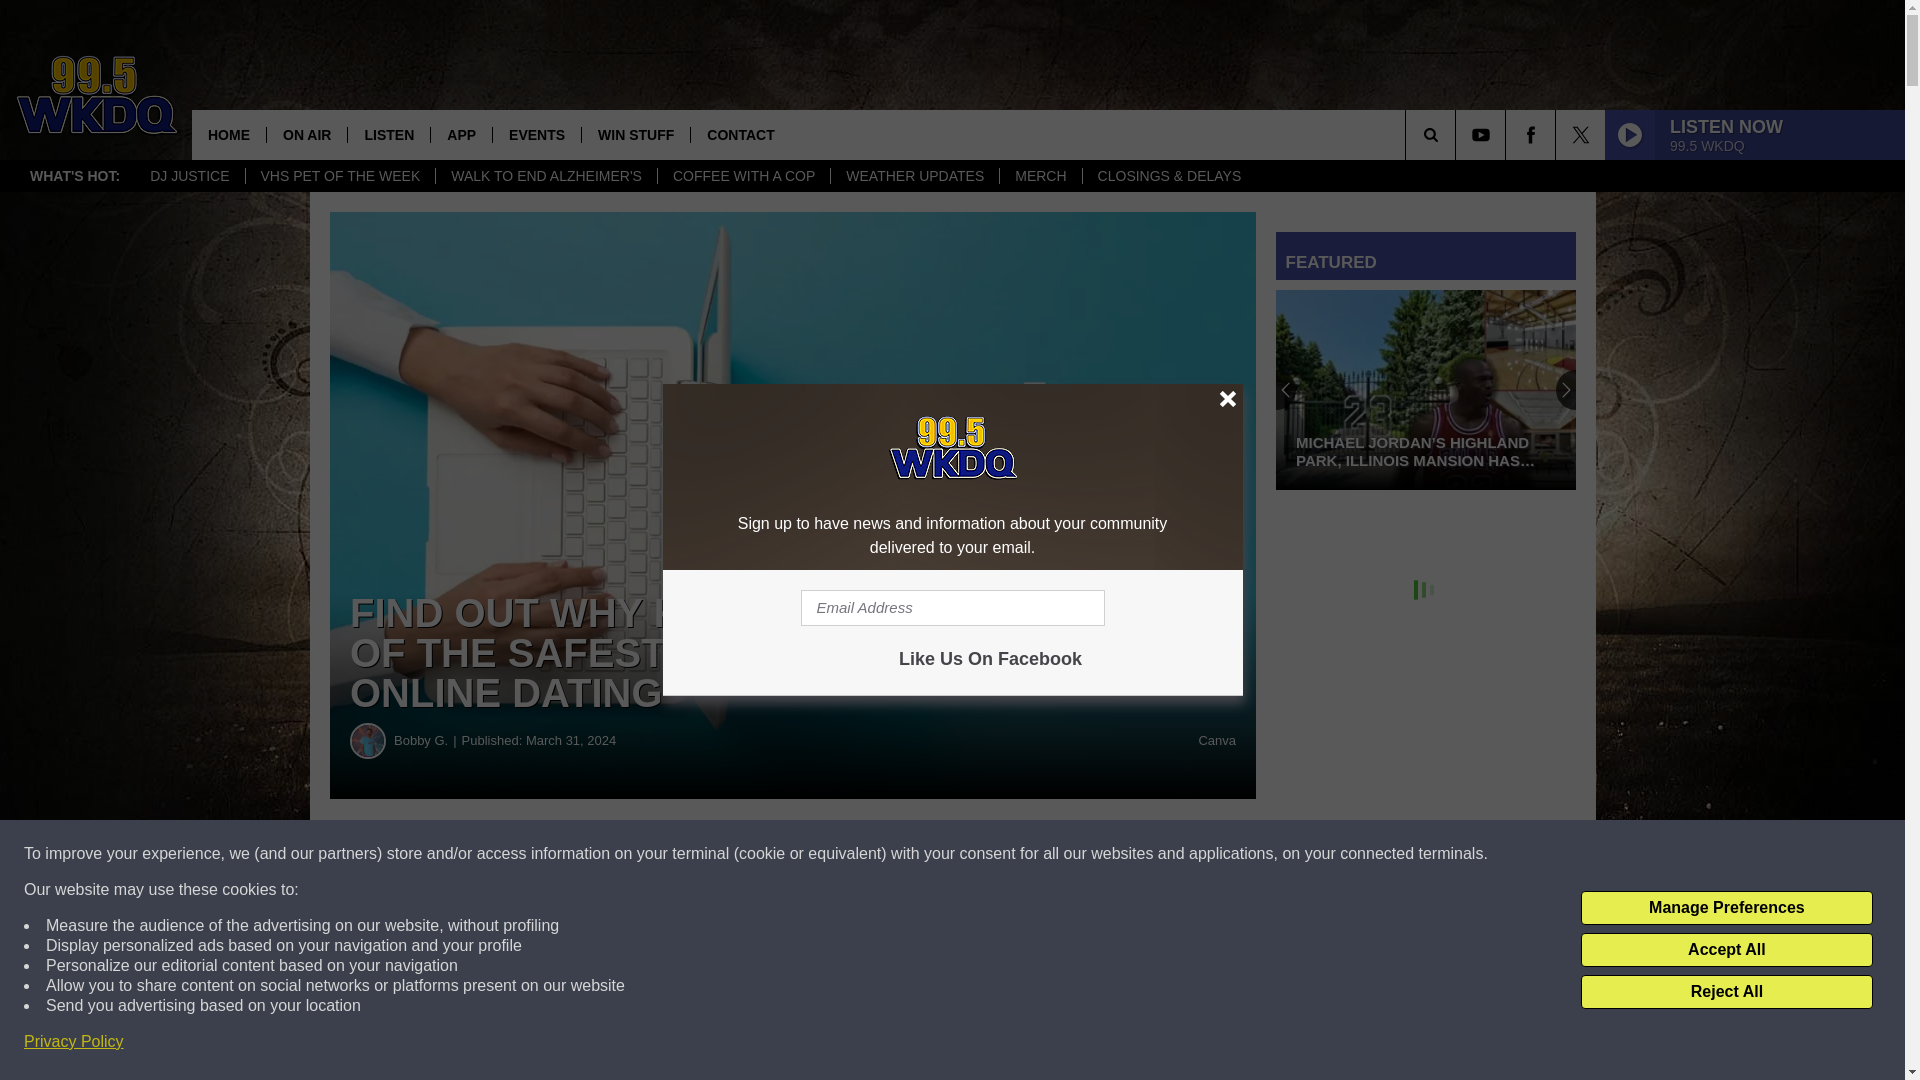 The width and height of the screenshot is (1920, 1080). Describe the element at coordinates (74, 1042) in the screenshot. I see `Privacy Policy` at that location.